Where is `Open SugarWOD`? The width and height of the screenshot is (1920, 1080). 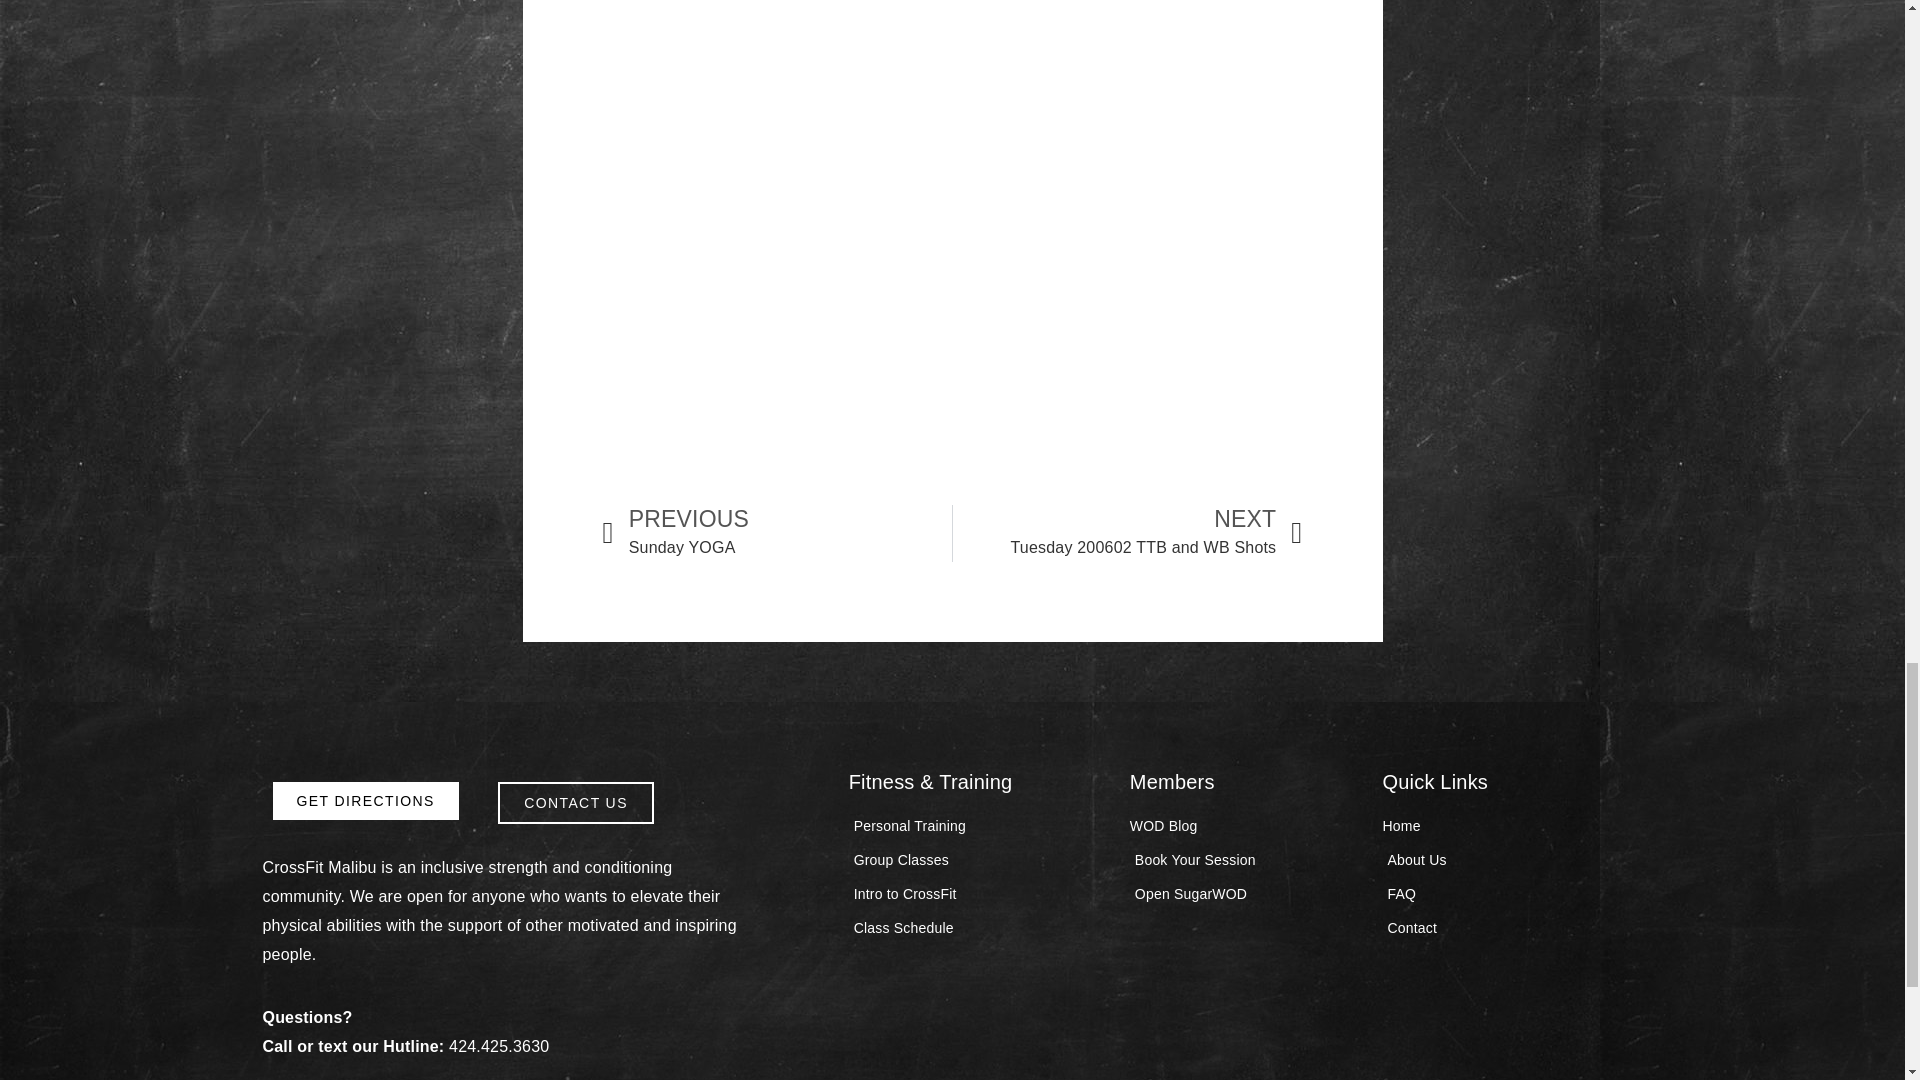 Open SugarWOD is located at coordinates (1128, 534).